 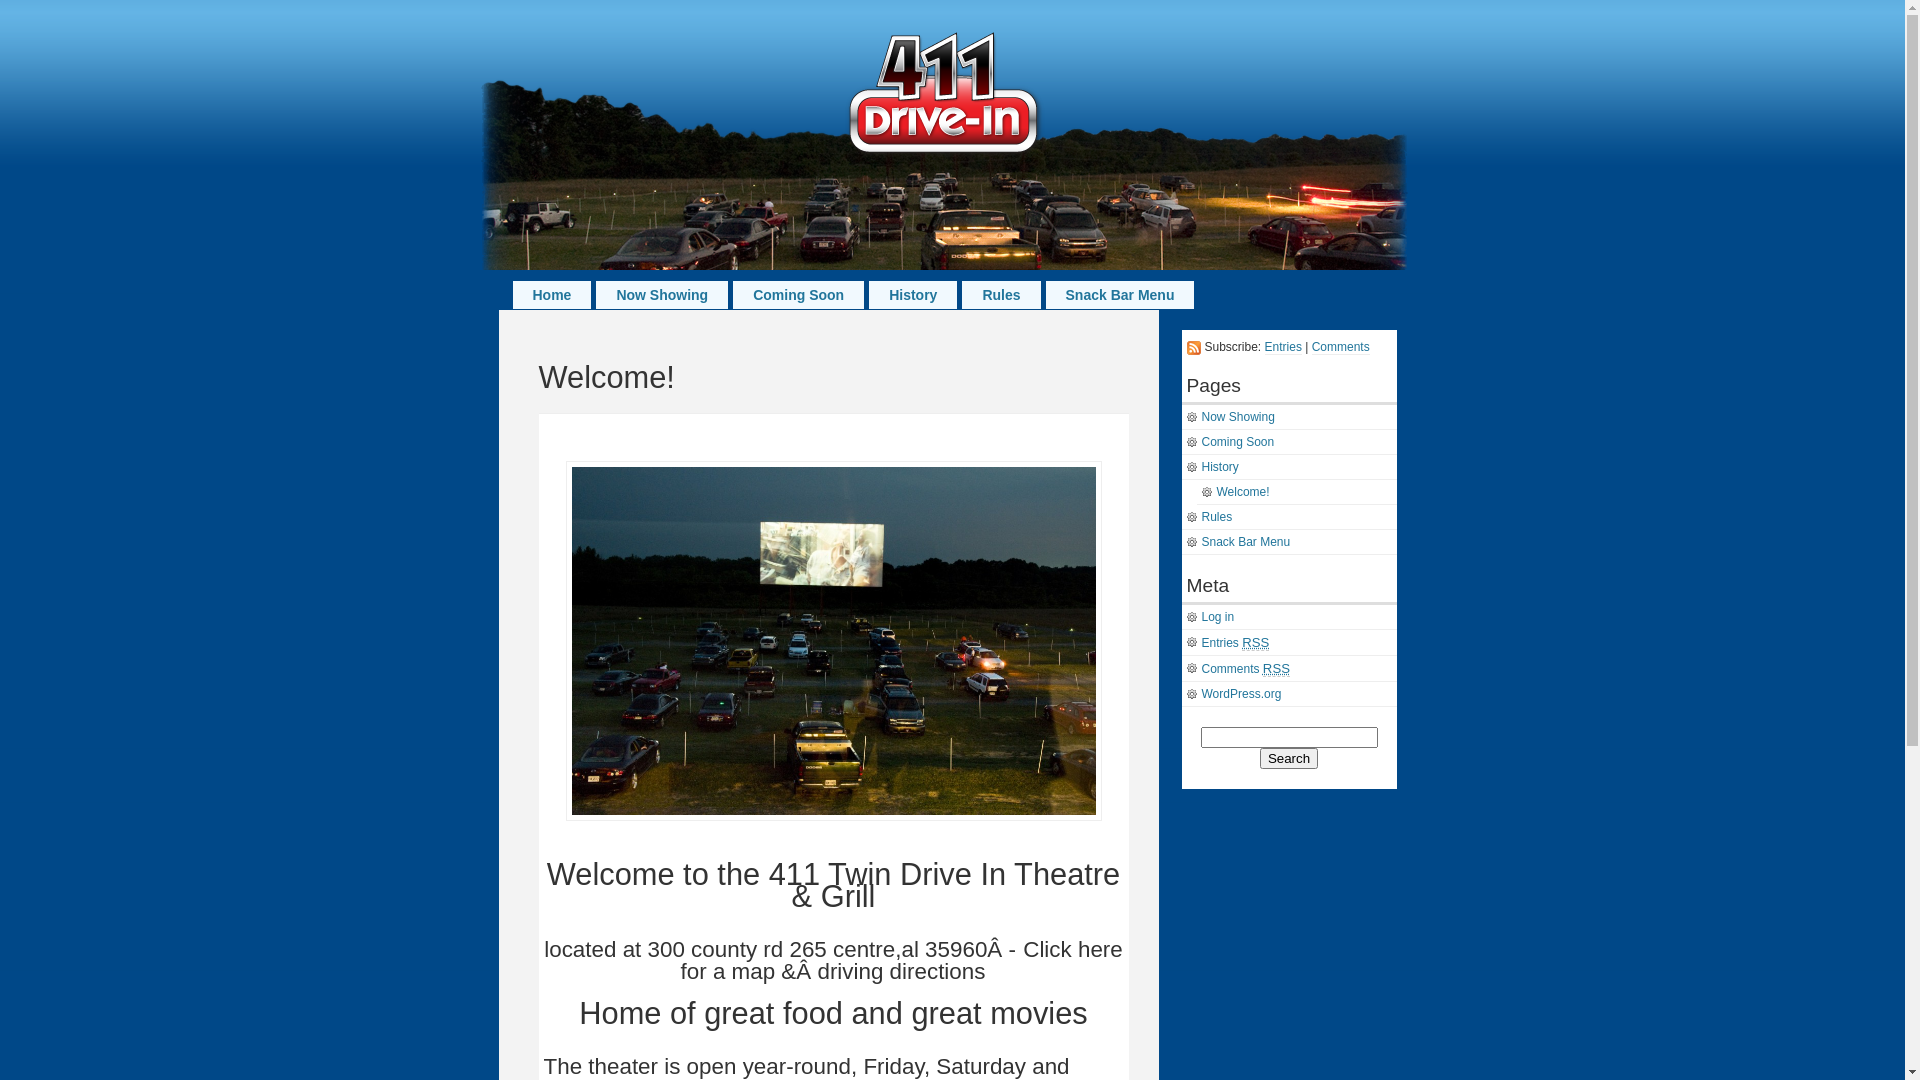 What do you see at coordinates (1290, 669) in the screenshot?
I see `Comments RSS` at bounding box center [1290, 669].